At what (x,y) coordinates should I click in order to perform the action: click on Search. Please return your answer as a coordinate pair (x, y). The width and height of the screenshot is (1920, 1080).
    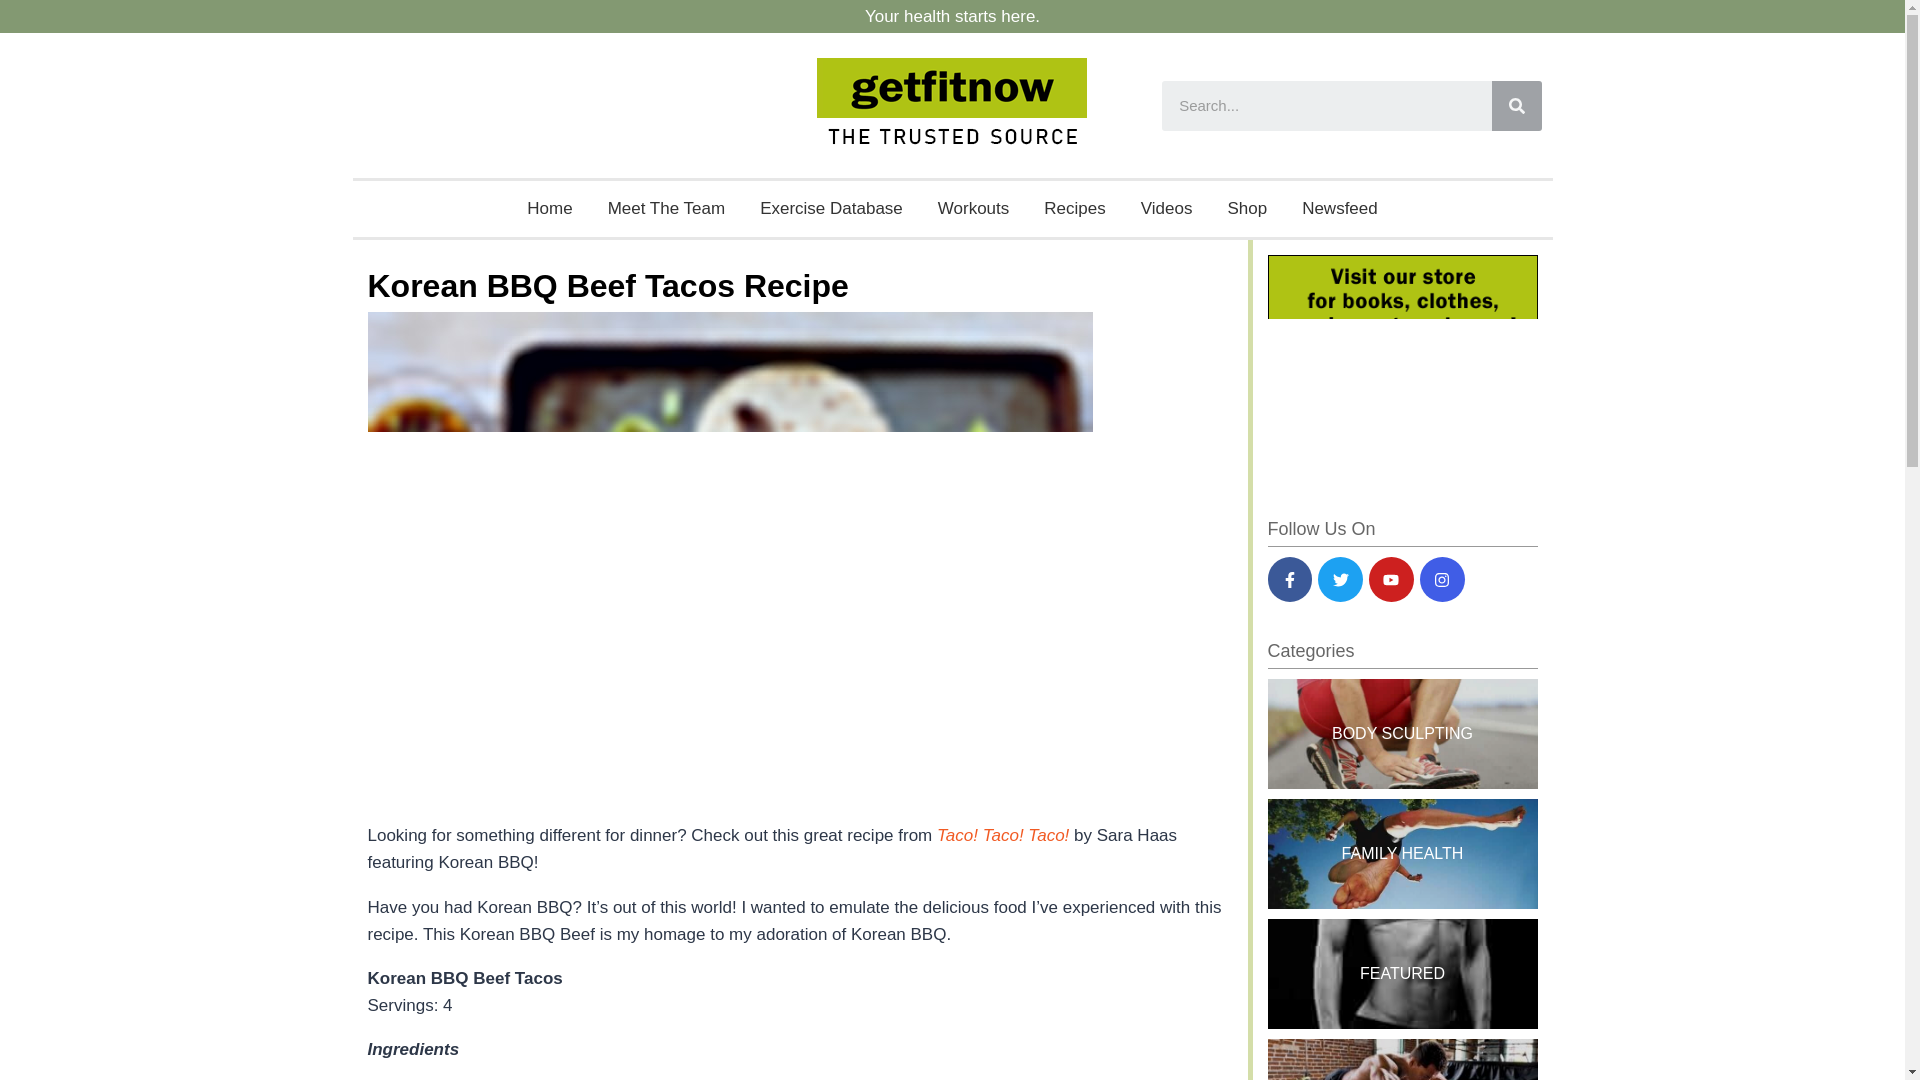
    Looking at the image, I should click on (1516, 106).